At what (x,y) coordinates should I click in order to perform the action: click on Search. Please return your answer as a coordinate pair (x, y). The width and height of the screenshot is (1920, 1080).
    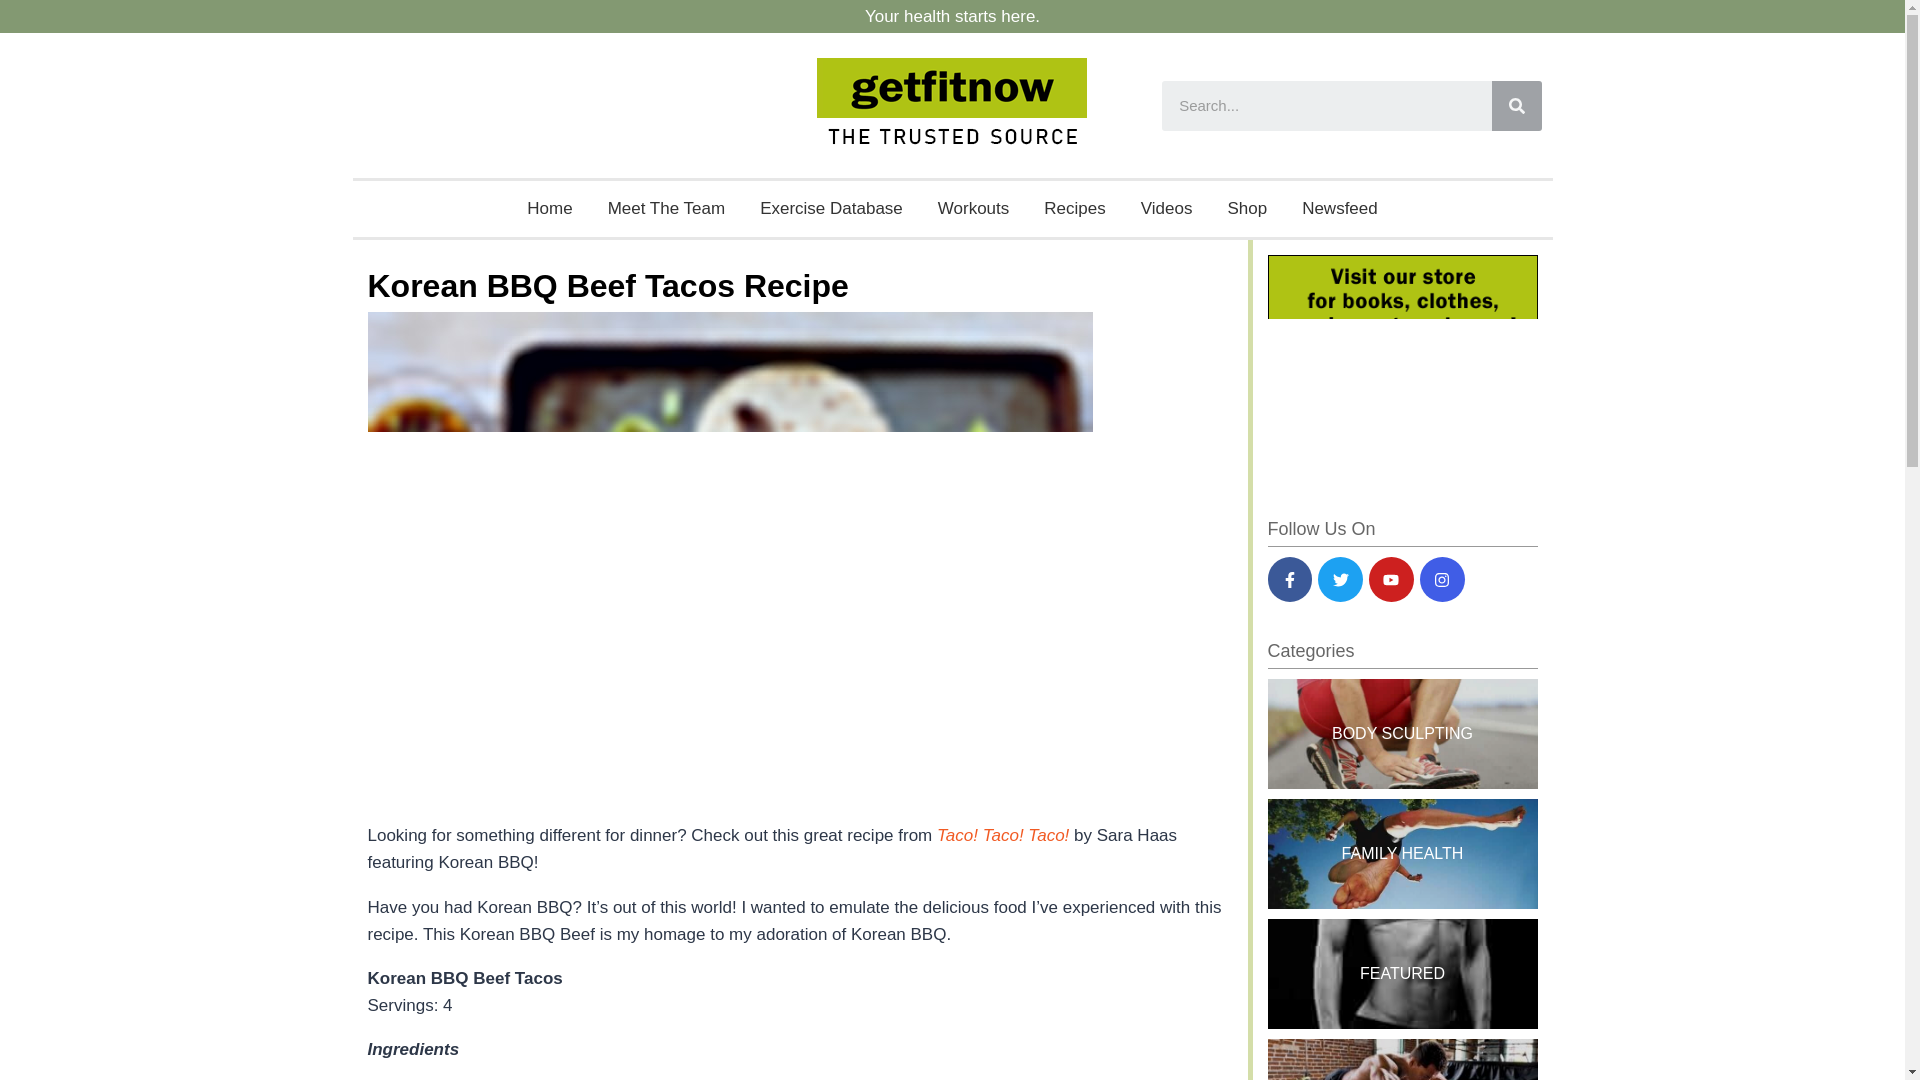
    Looking at the image, I should click on (1516, 106).